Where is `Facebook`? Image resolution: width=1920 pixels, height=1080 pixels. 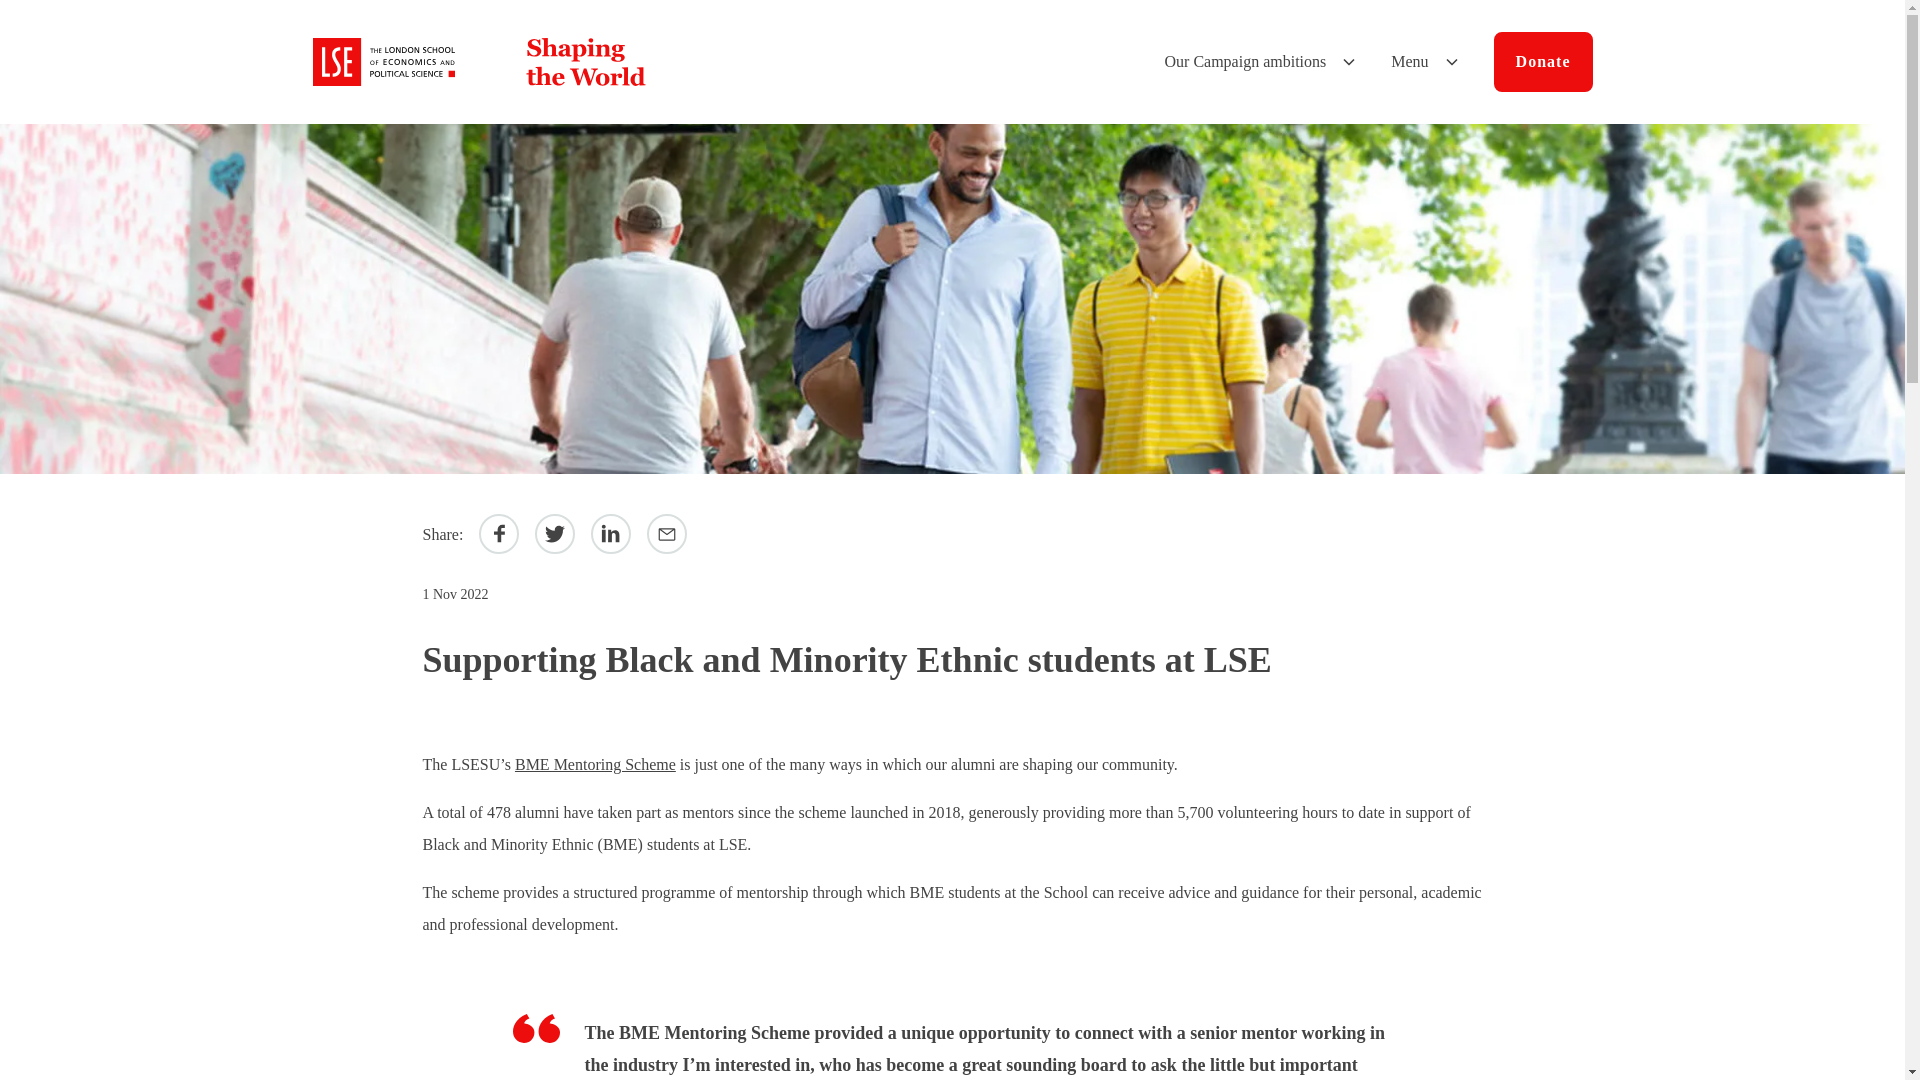
Facebook is located at coordinates (498, 534).